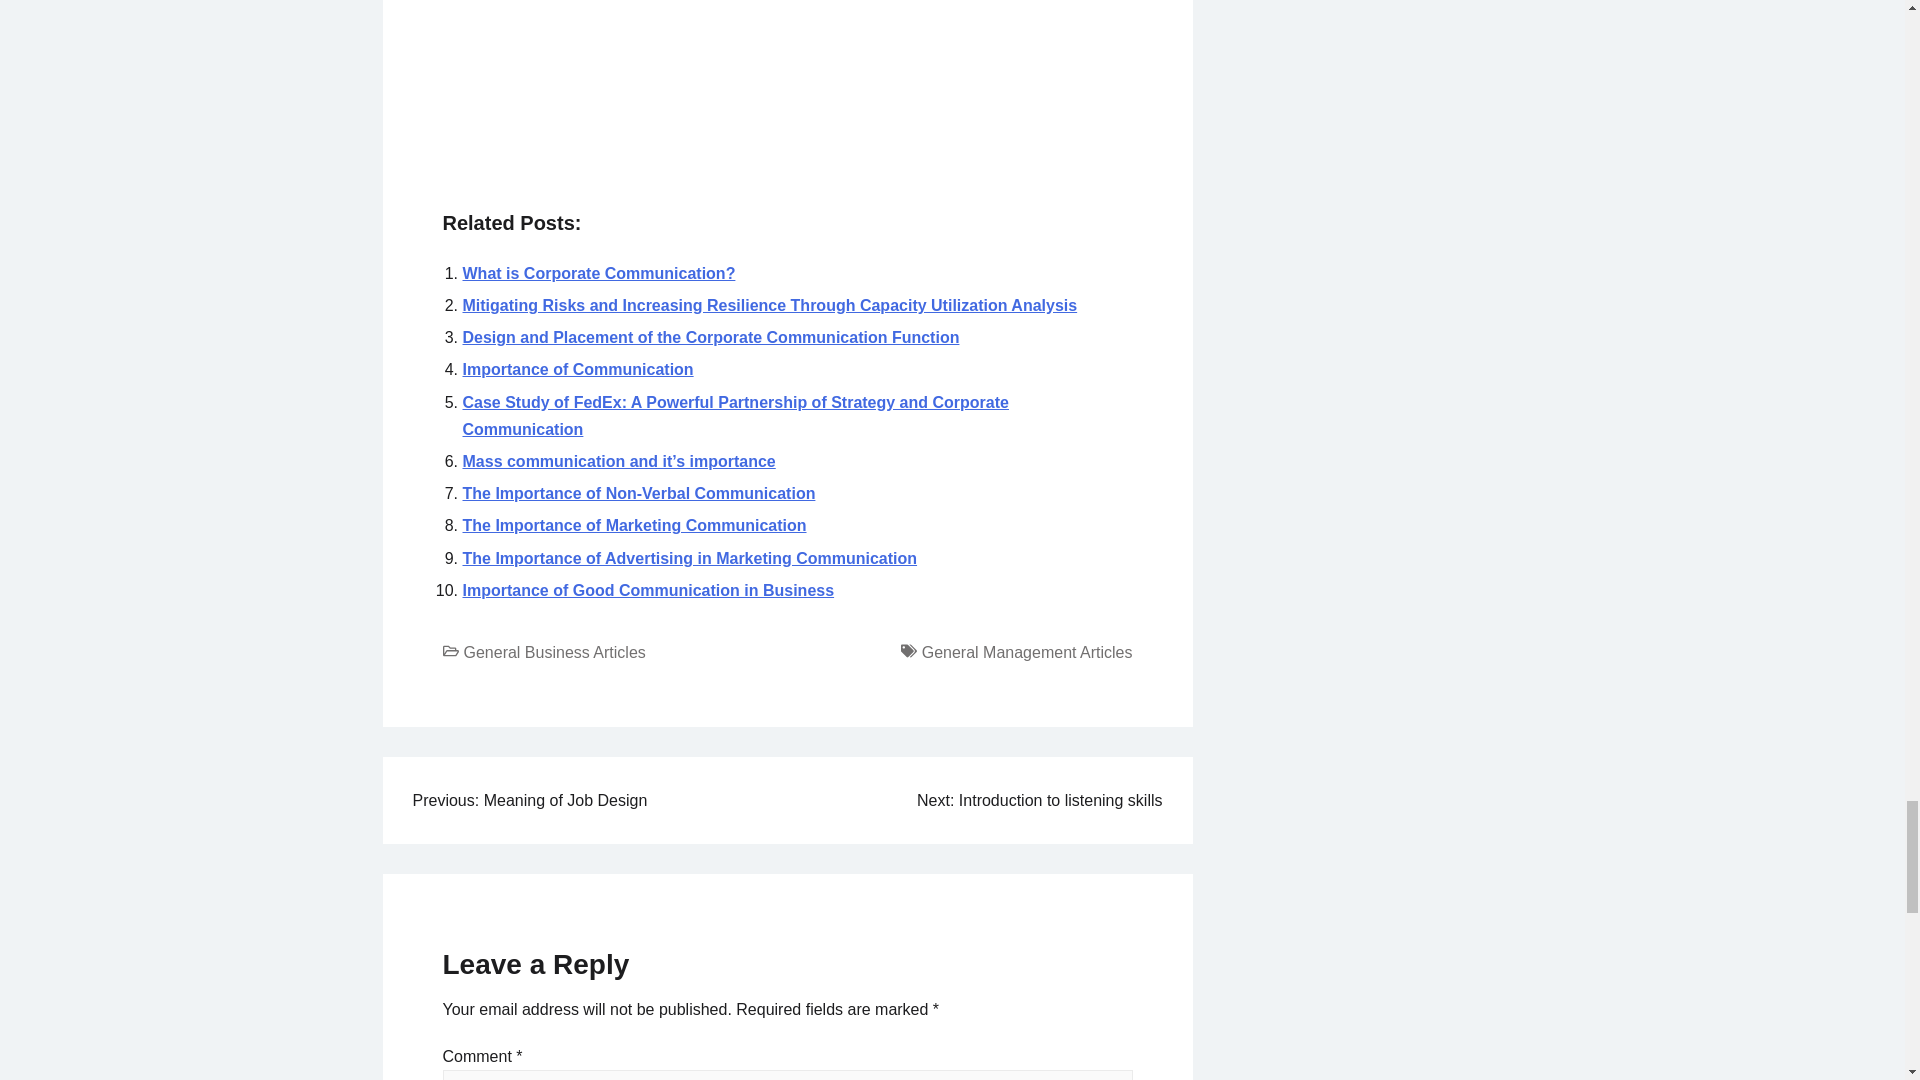 The height and width of the screenshot is (1080, 1920). I want to click on General Management Articles, so click(1026, 652).